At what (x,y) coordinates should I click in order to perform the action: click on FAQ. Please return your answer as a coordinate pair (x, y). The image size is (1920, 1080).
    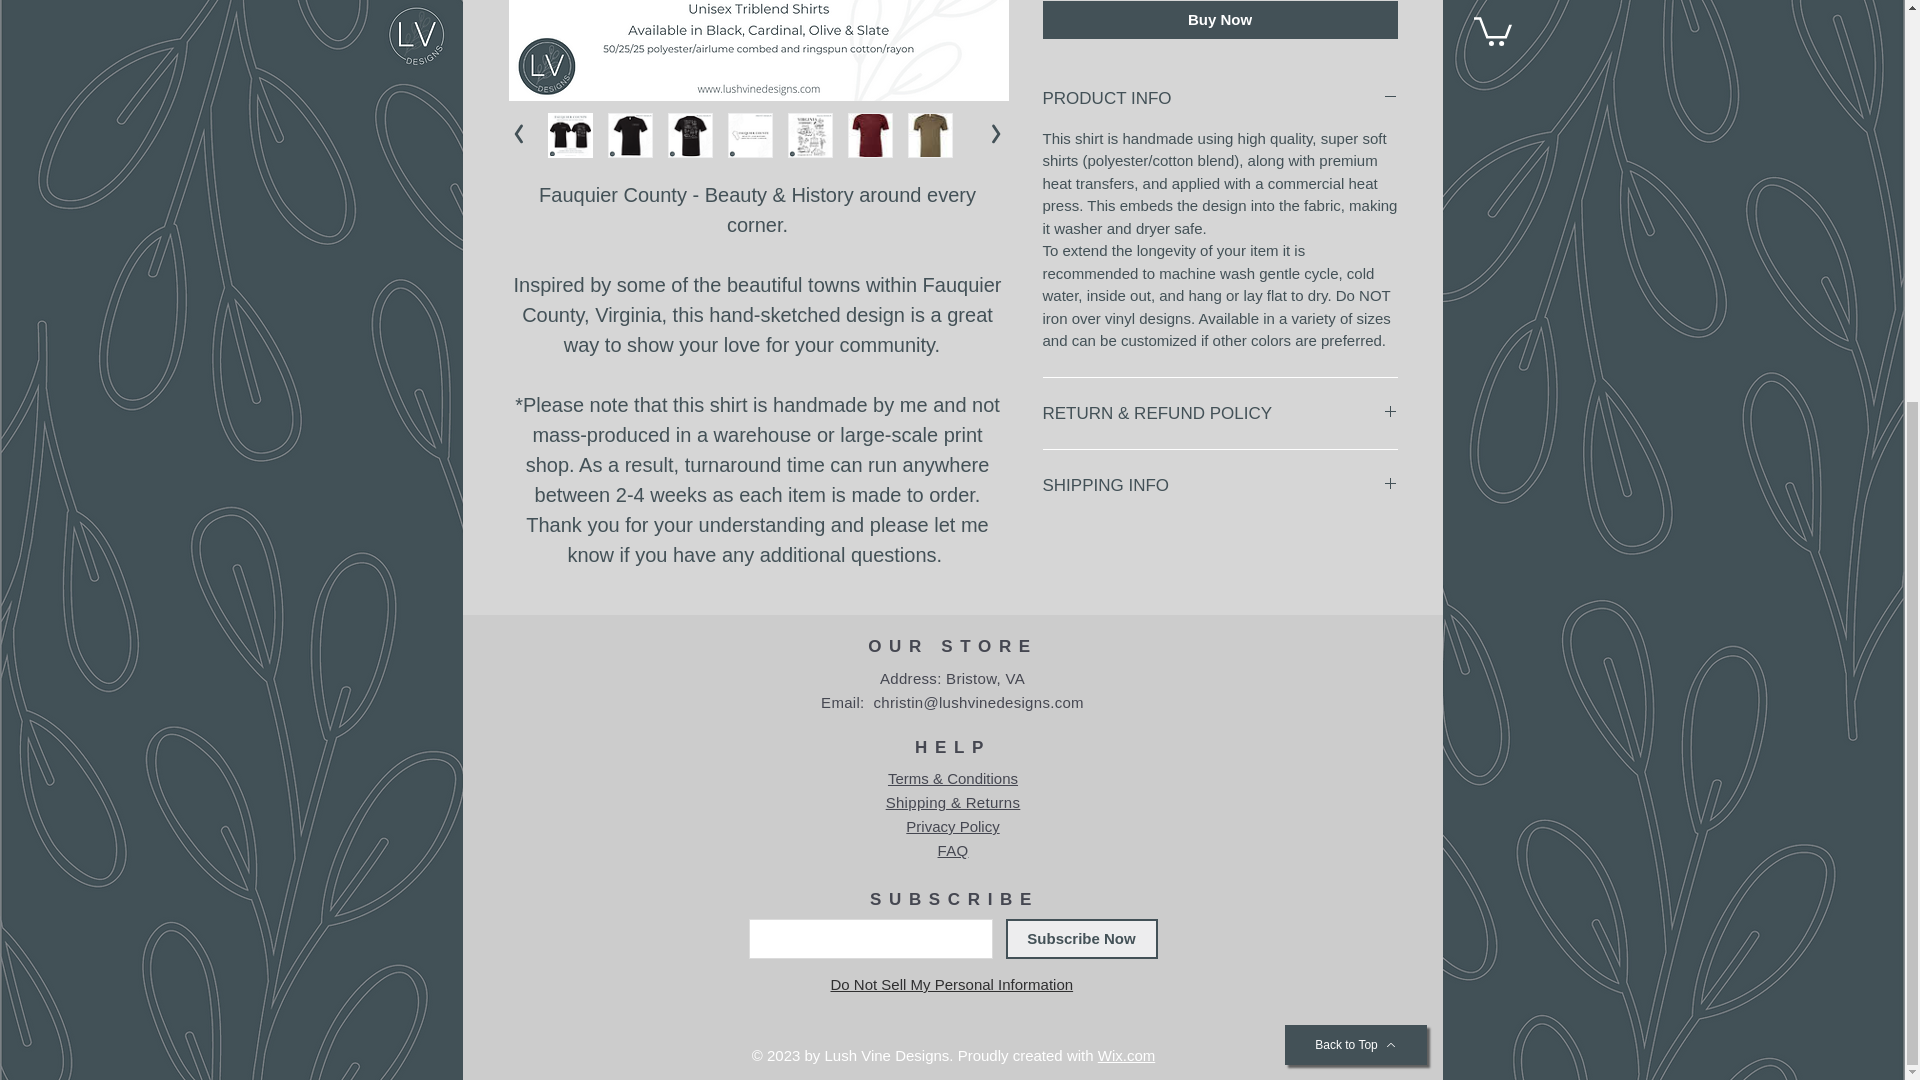
    Looking at the image, I should click on (954, 850).